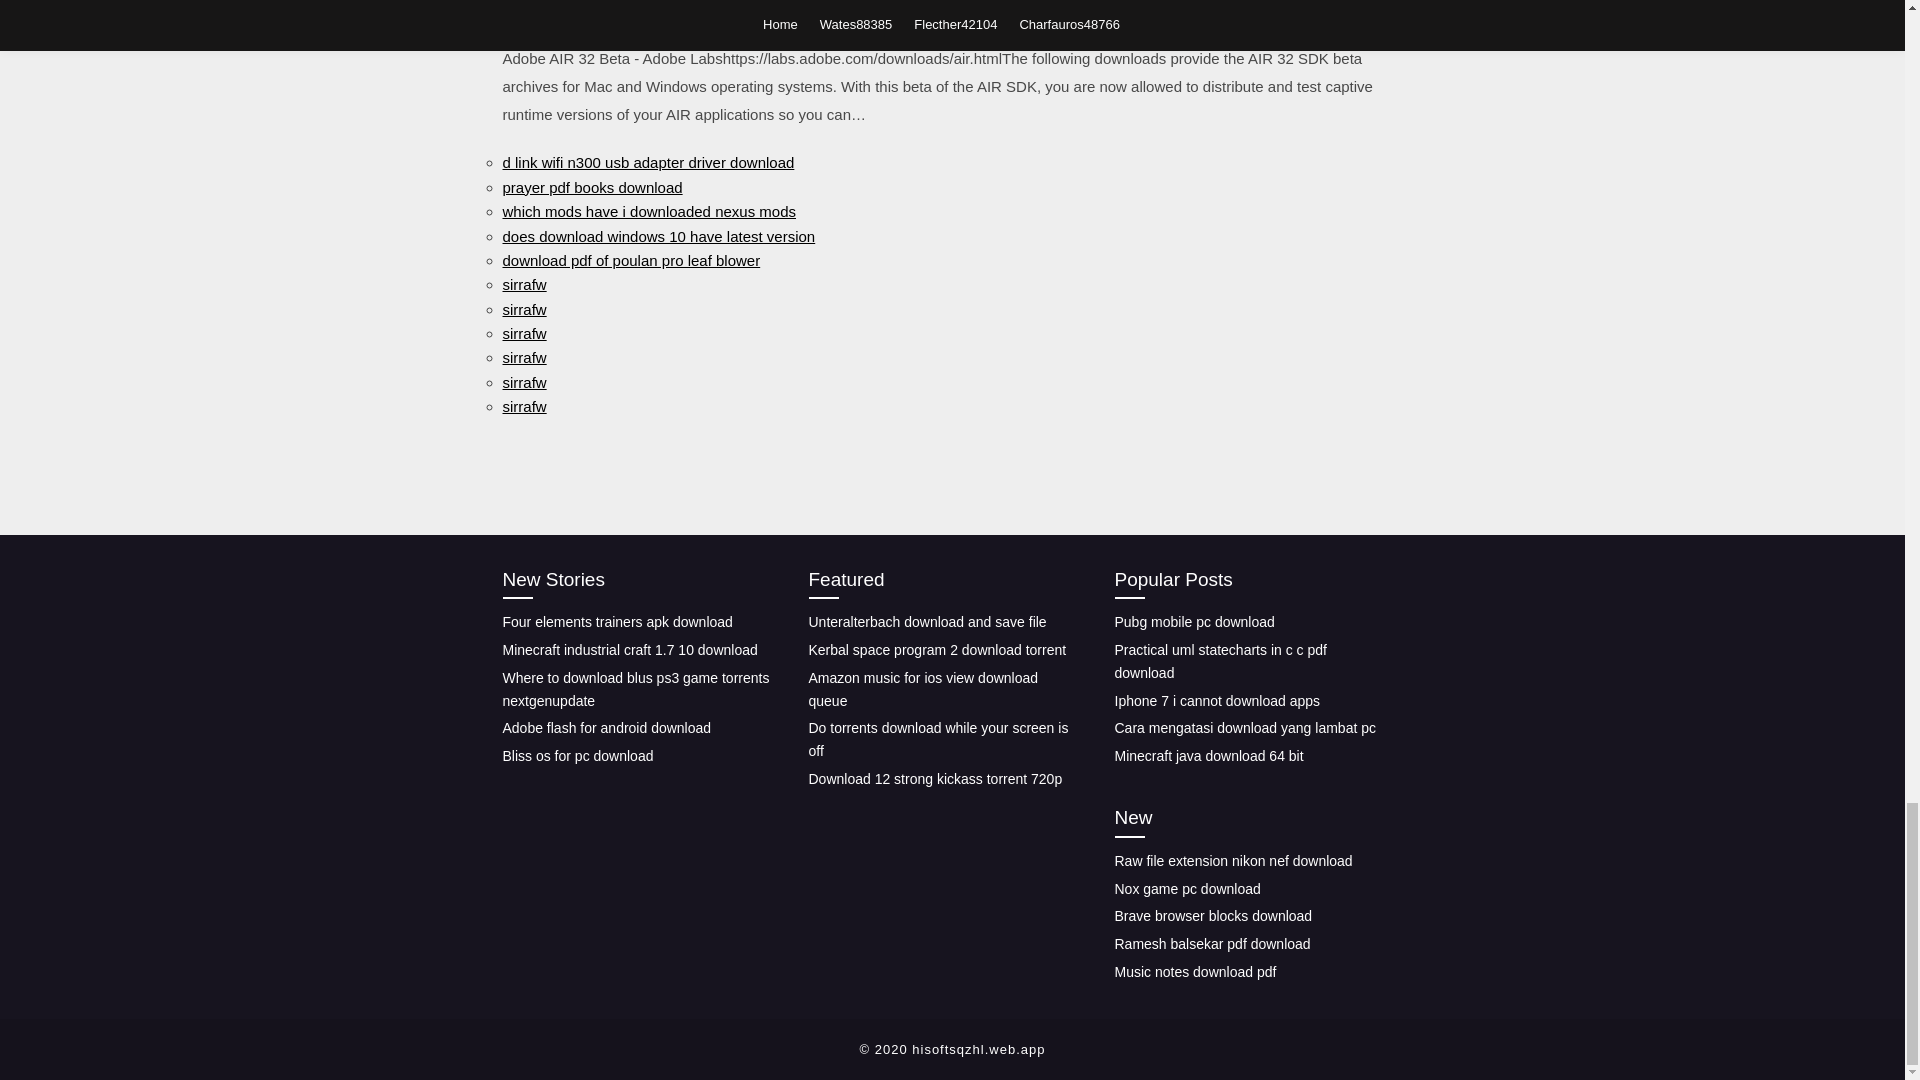 This screenshot has height=1080, width=1920. I want to click on prayer pdf books download, so click(591, 187).